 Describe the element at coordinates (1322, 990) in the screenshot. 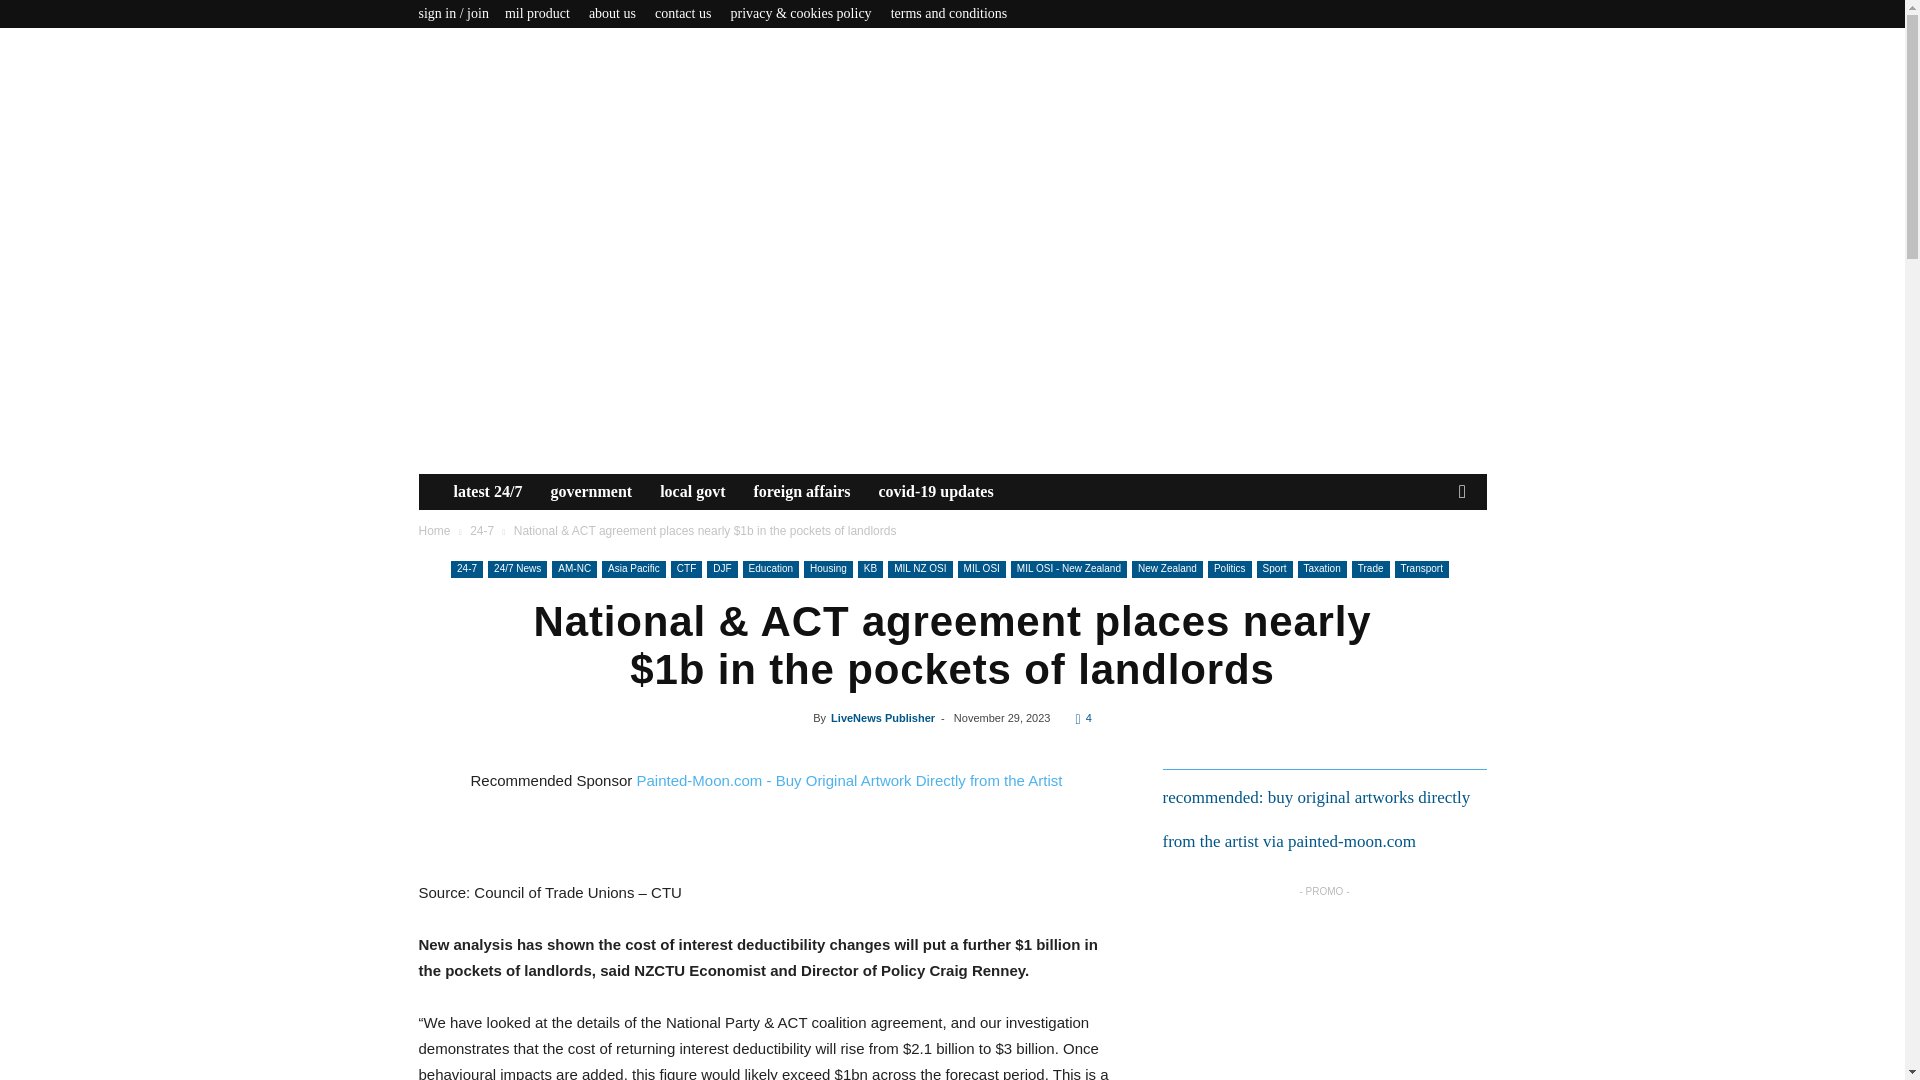

I see `3rd party ad content` at that location.